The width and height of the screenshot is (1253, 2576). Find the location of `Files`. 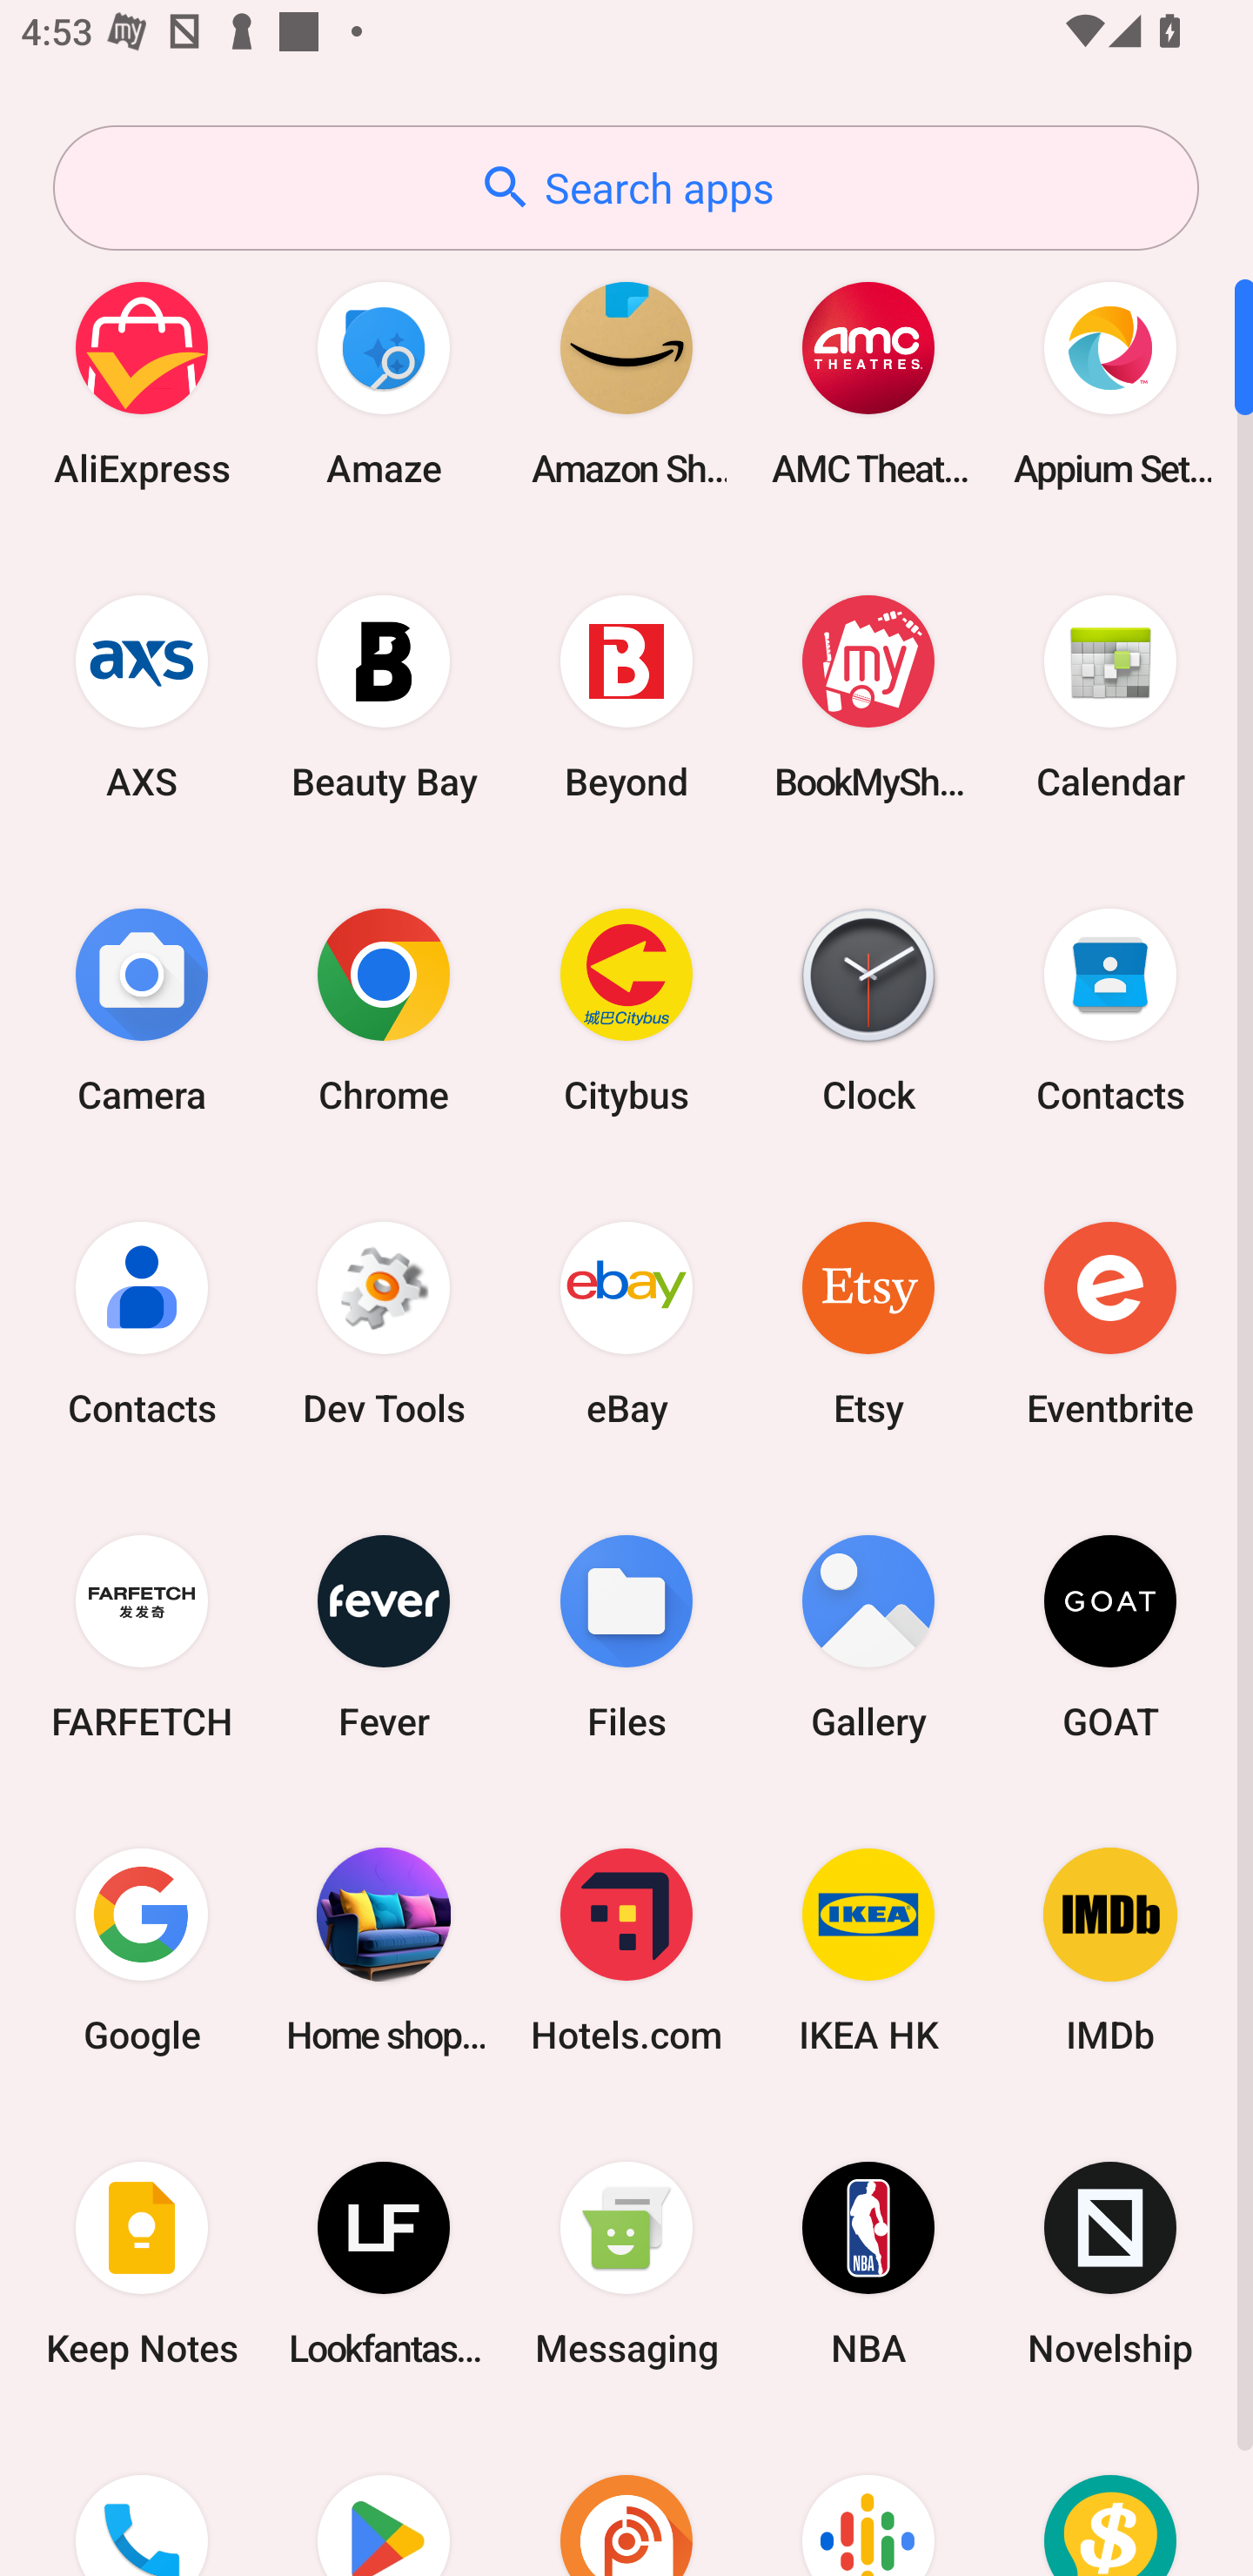

Files is located at coordinates (626, 1636).